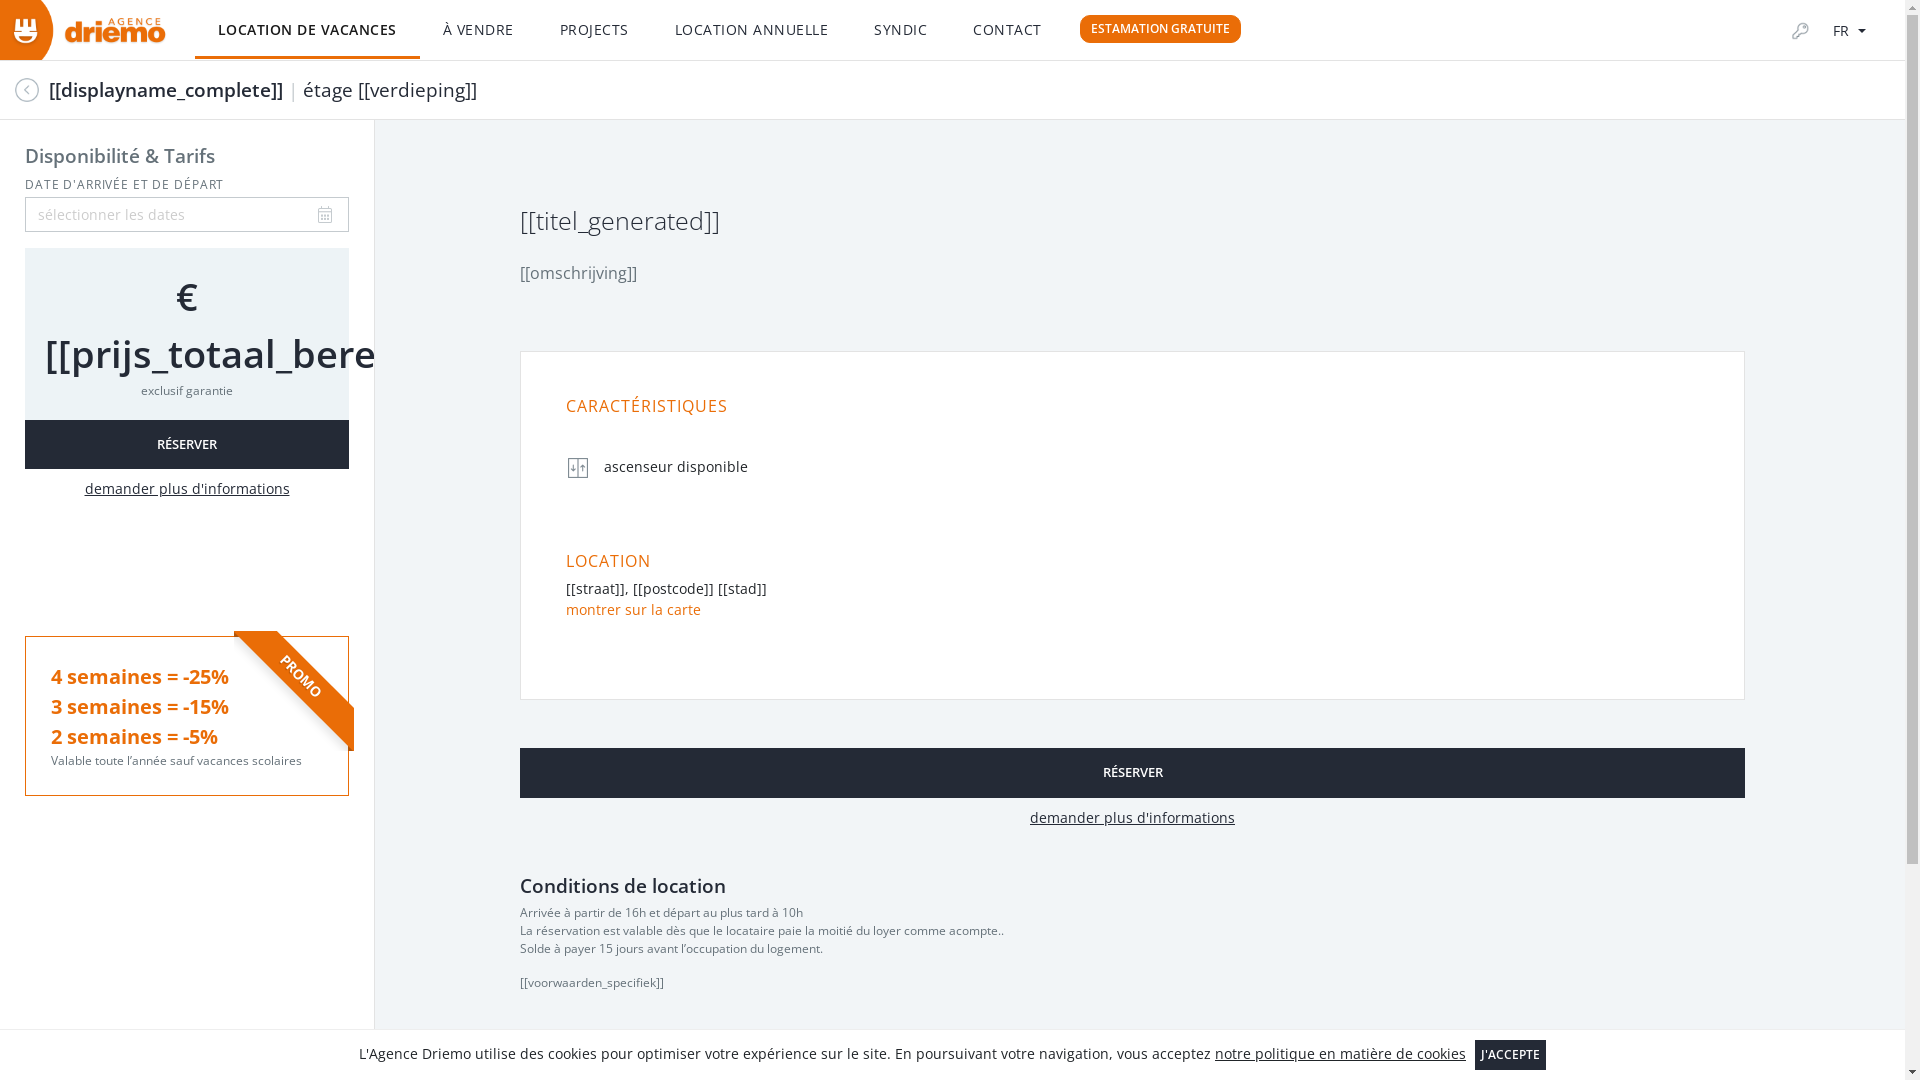 This screenshot has height=1080, width=1920. What do you see at coordinates (308, 30) in the screenshot?
I see `LOCATION DE VACANCES` at bounding box center [308, 30].